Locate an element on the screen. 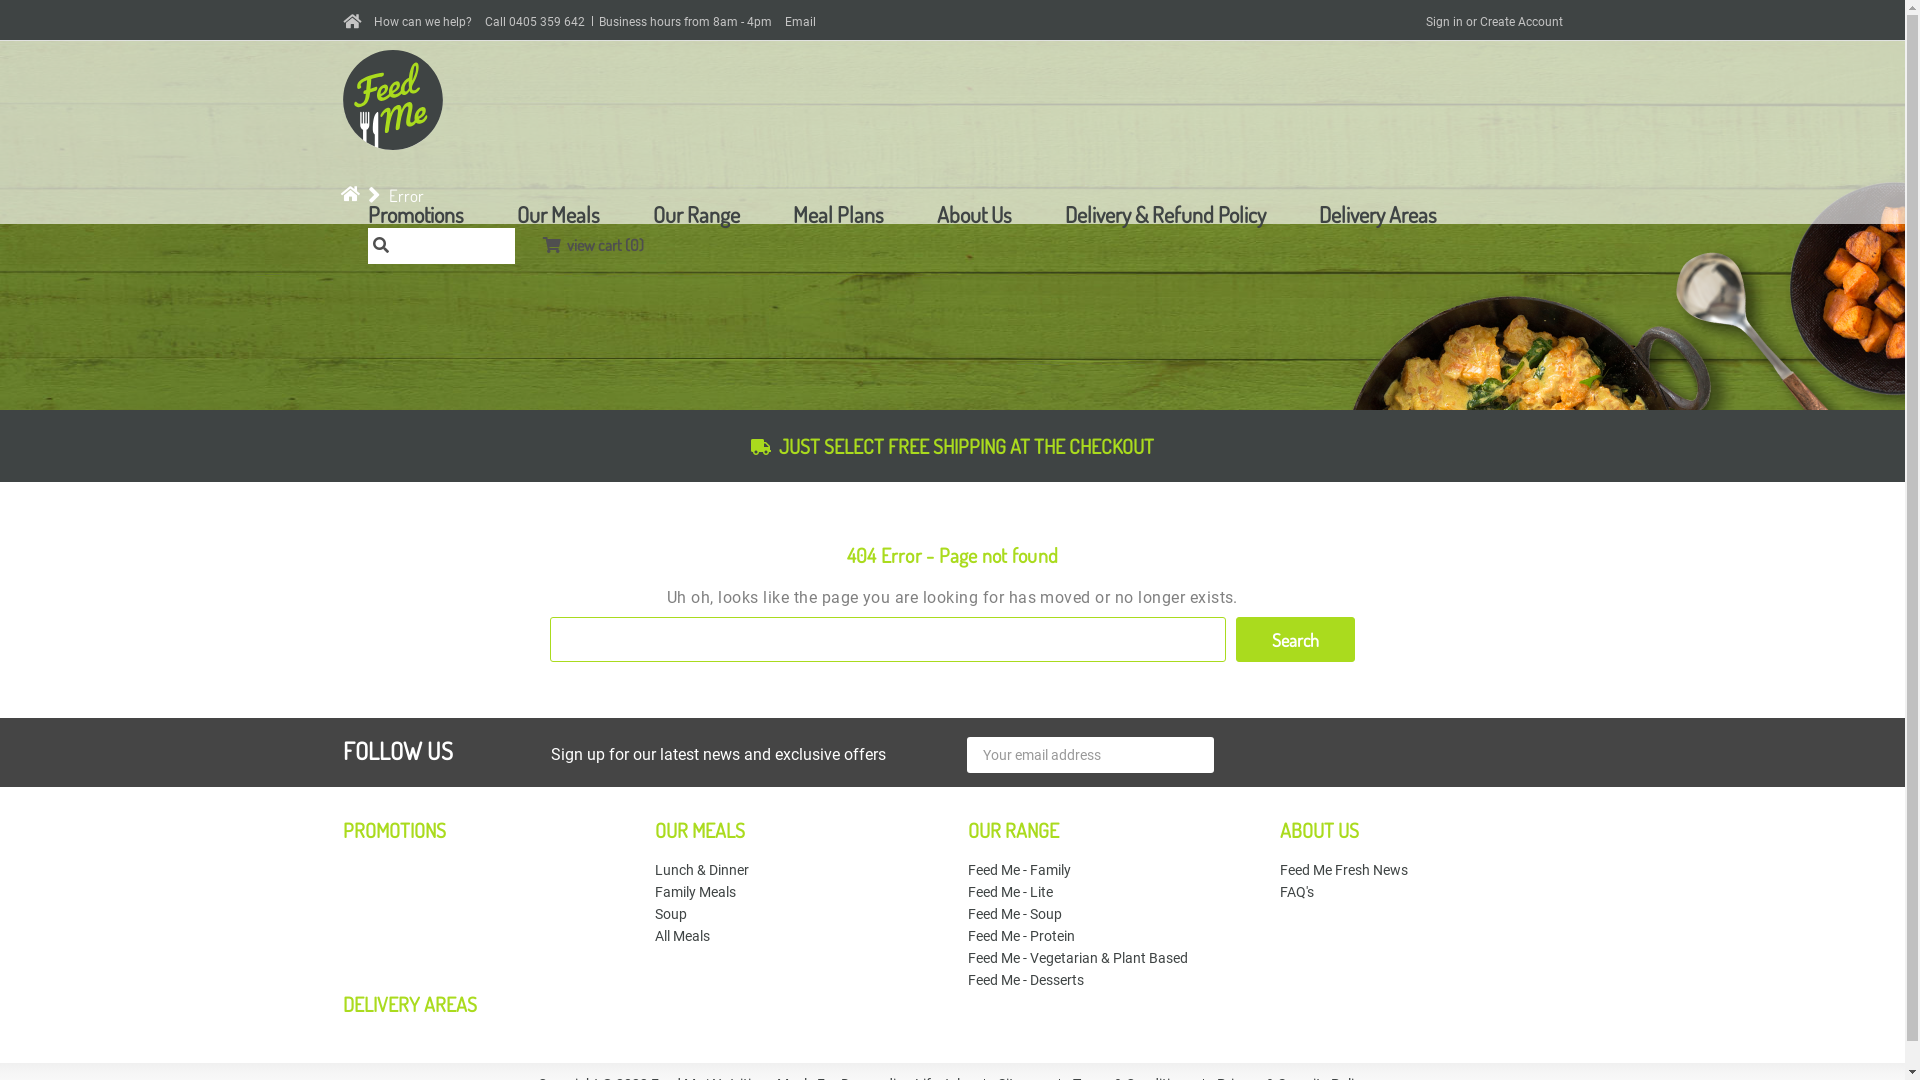 This screenshot has width=1920, height=1080. view cart (0) is located at coordinates (592, 242).